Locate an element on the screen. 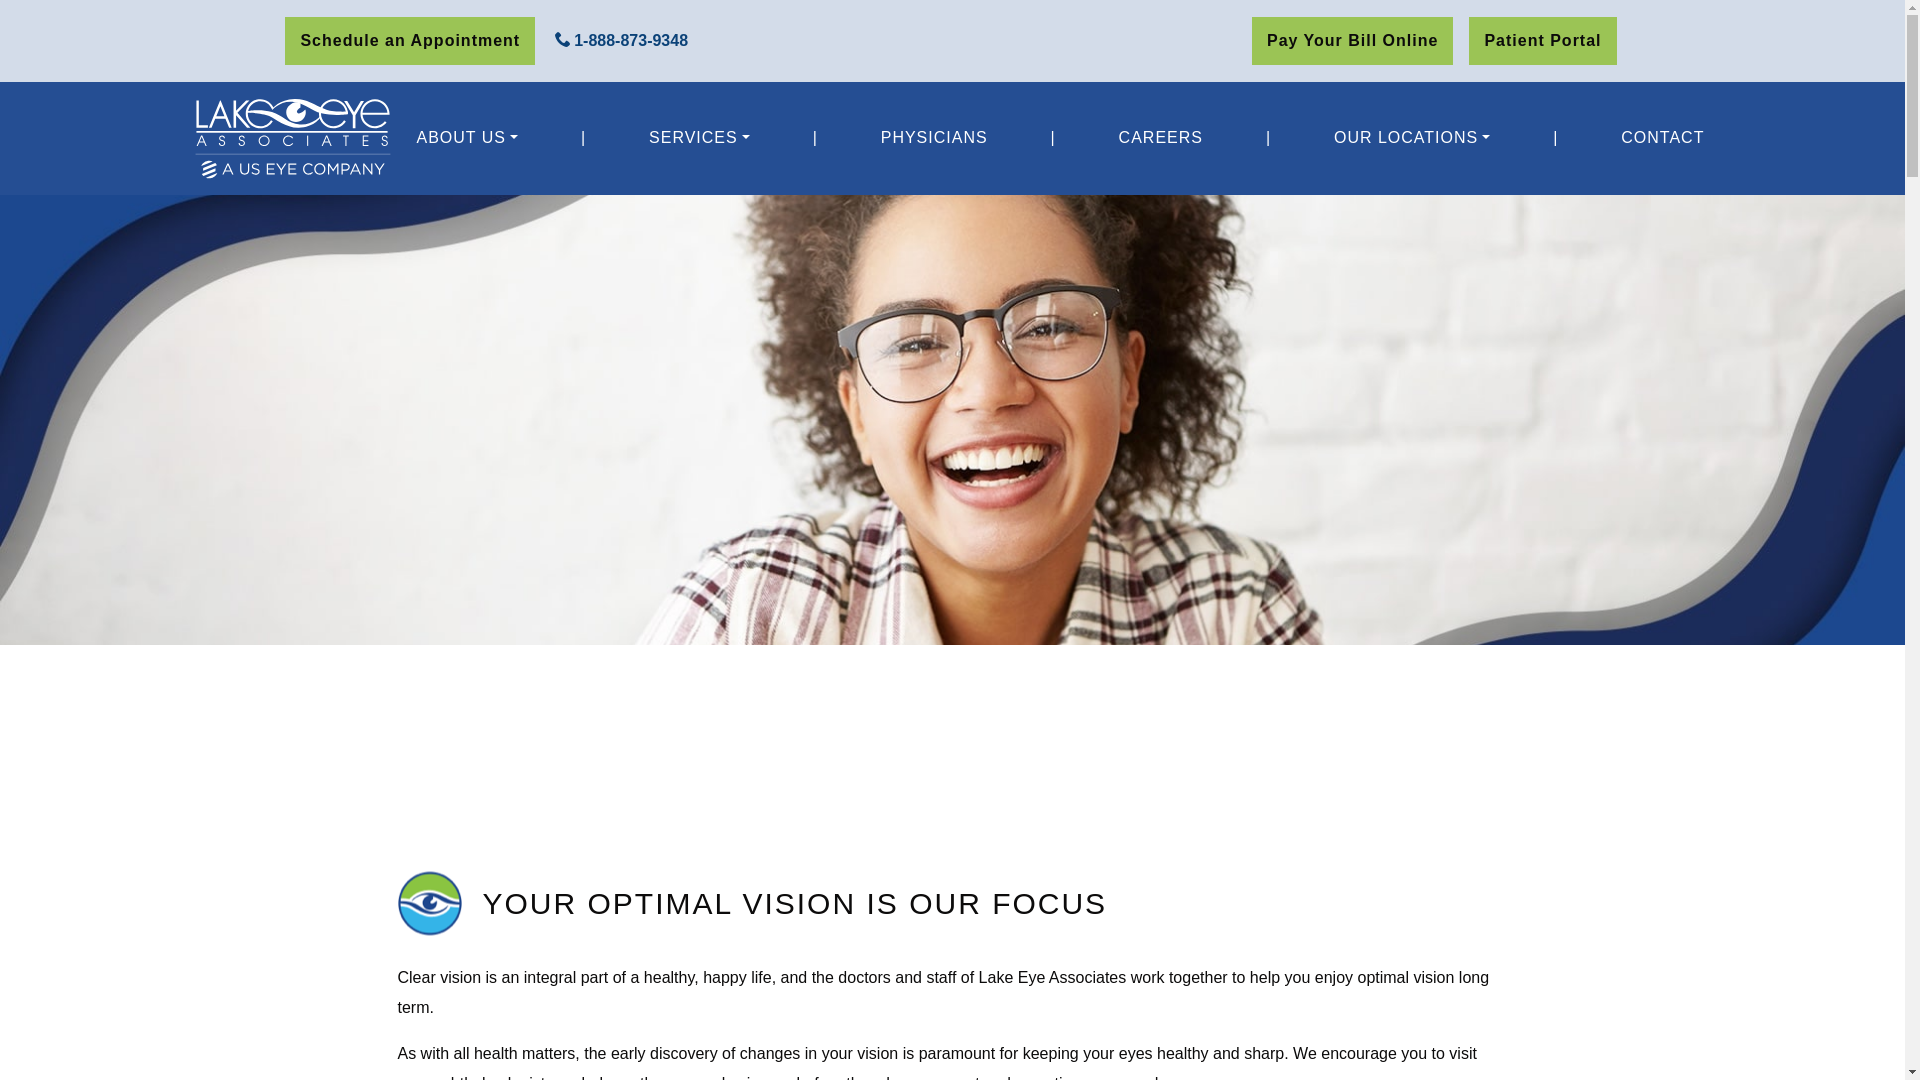 Image resolution: width=1920 pixels, height=1080 pixels. PHYSICIANS is located at coordinates (934, 137).